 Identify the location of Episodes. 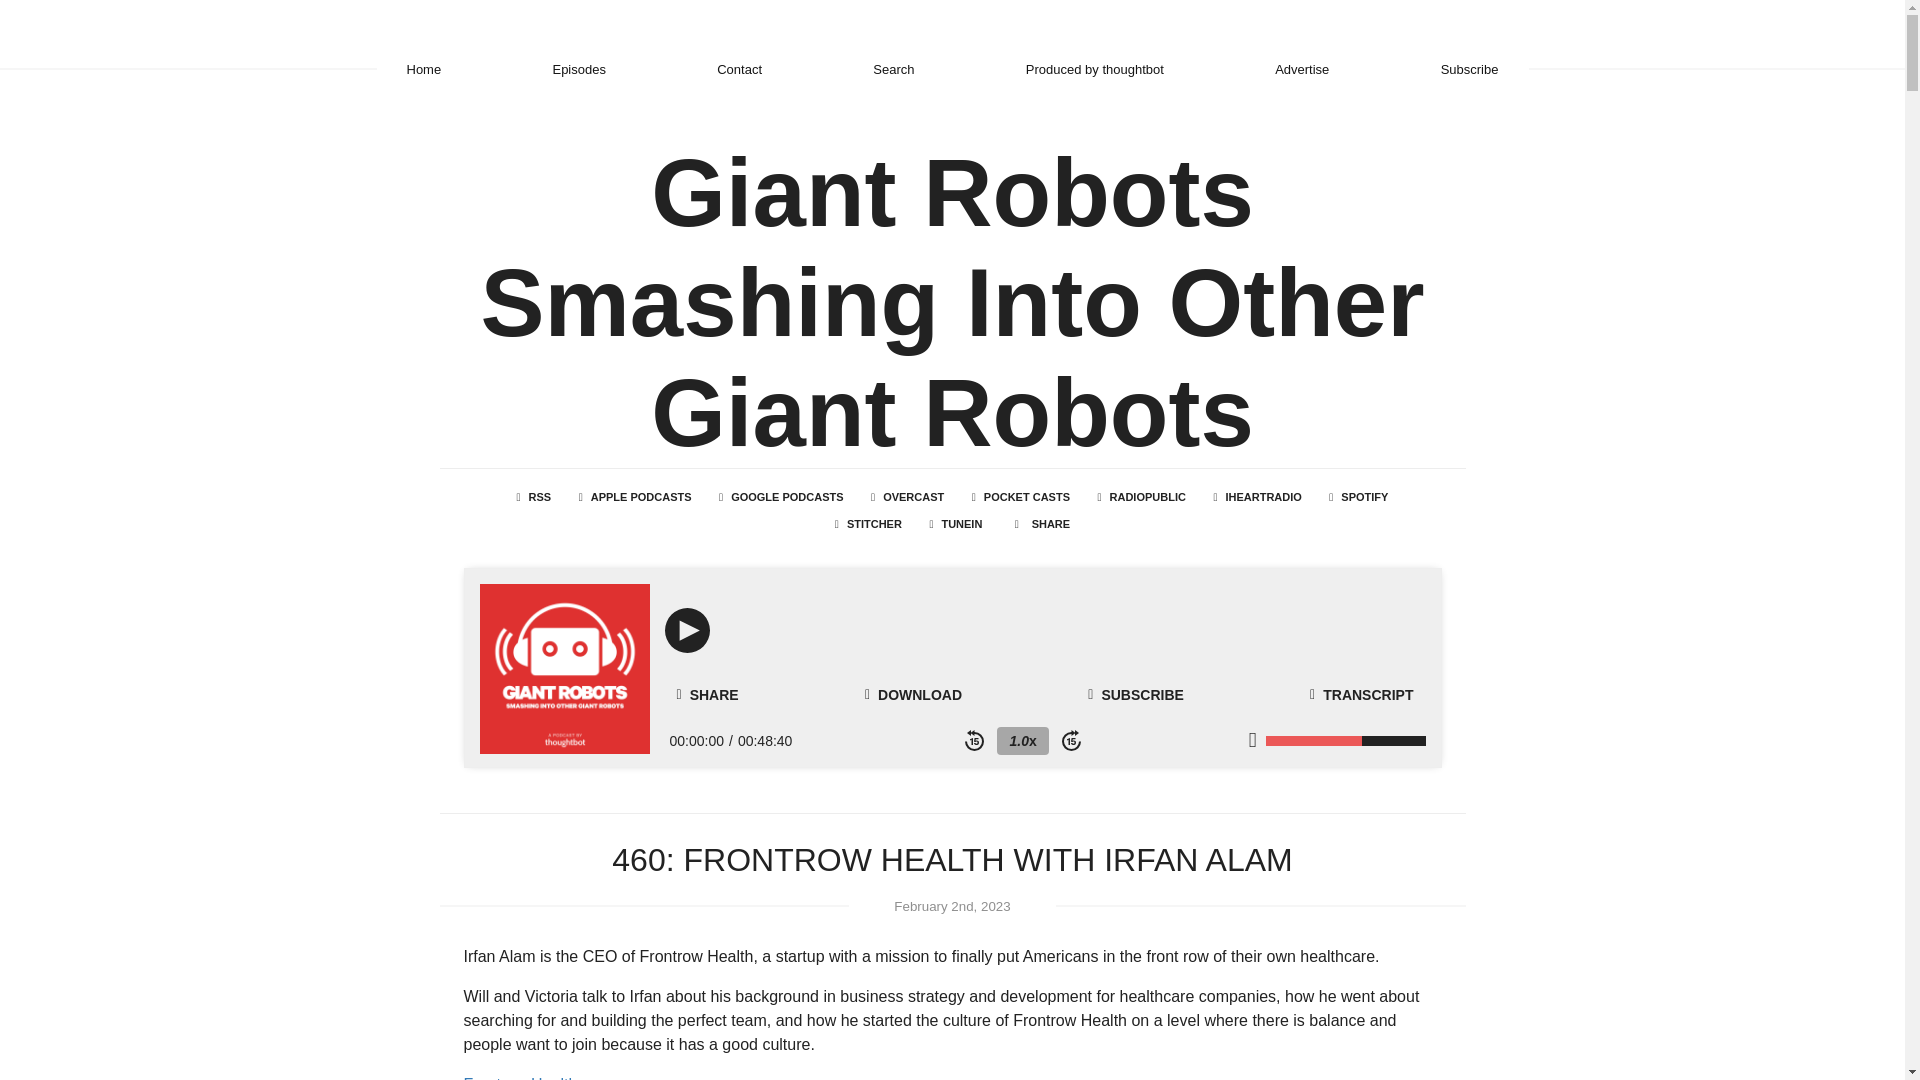
(578, 68).